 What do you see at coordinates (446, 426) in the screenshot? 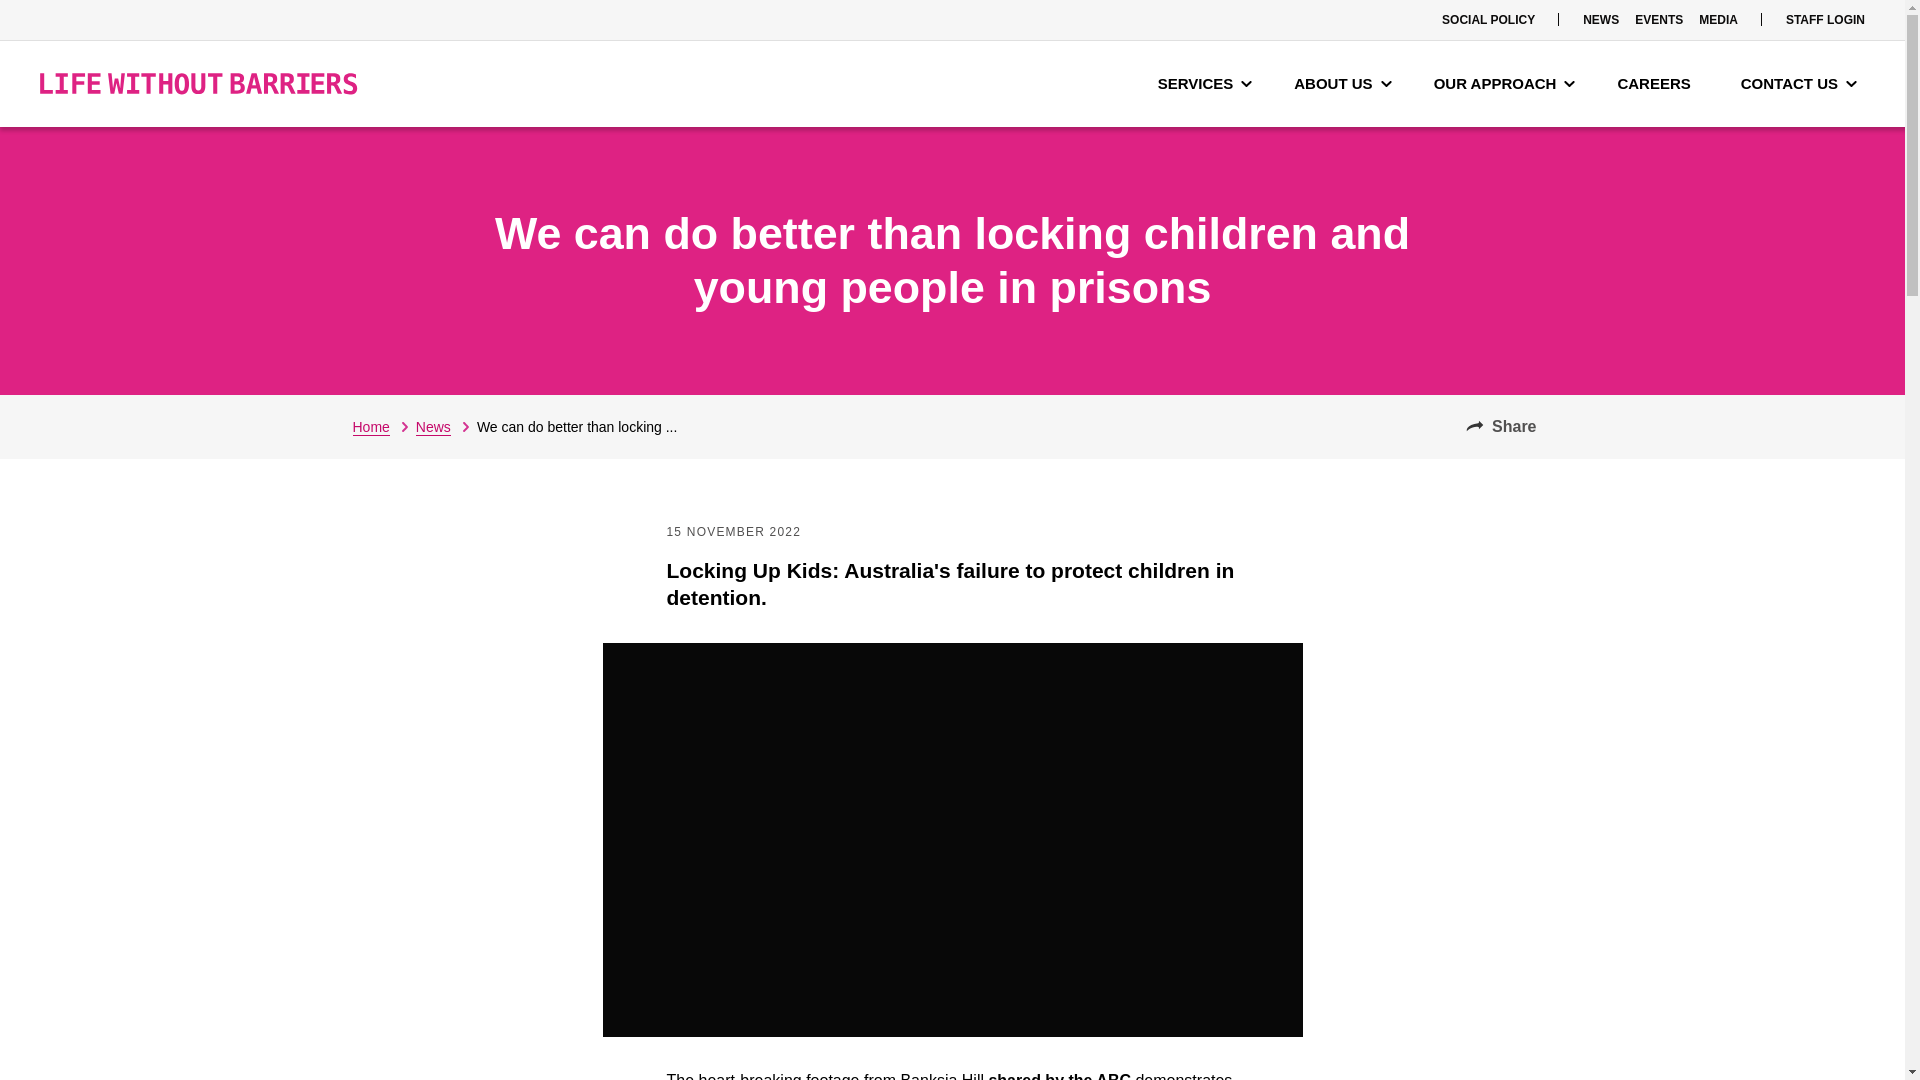
I see `Return to news page` at bounding box center [446, 426].